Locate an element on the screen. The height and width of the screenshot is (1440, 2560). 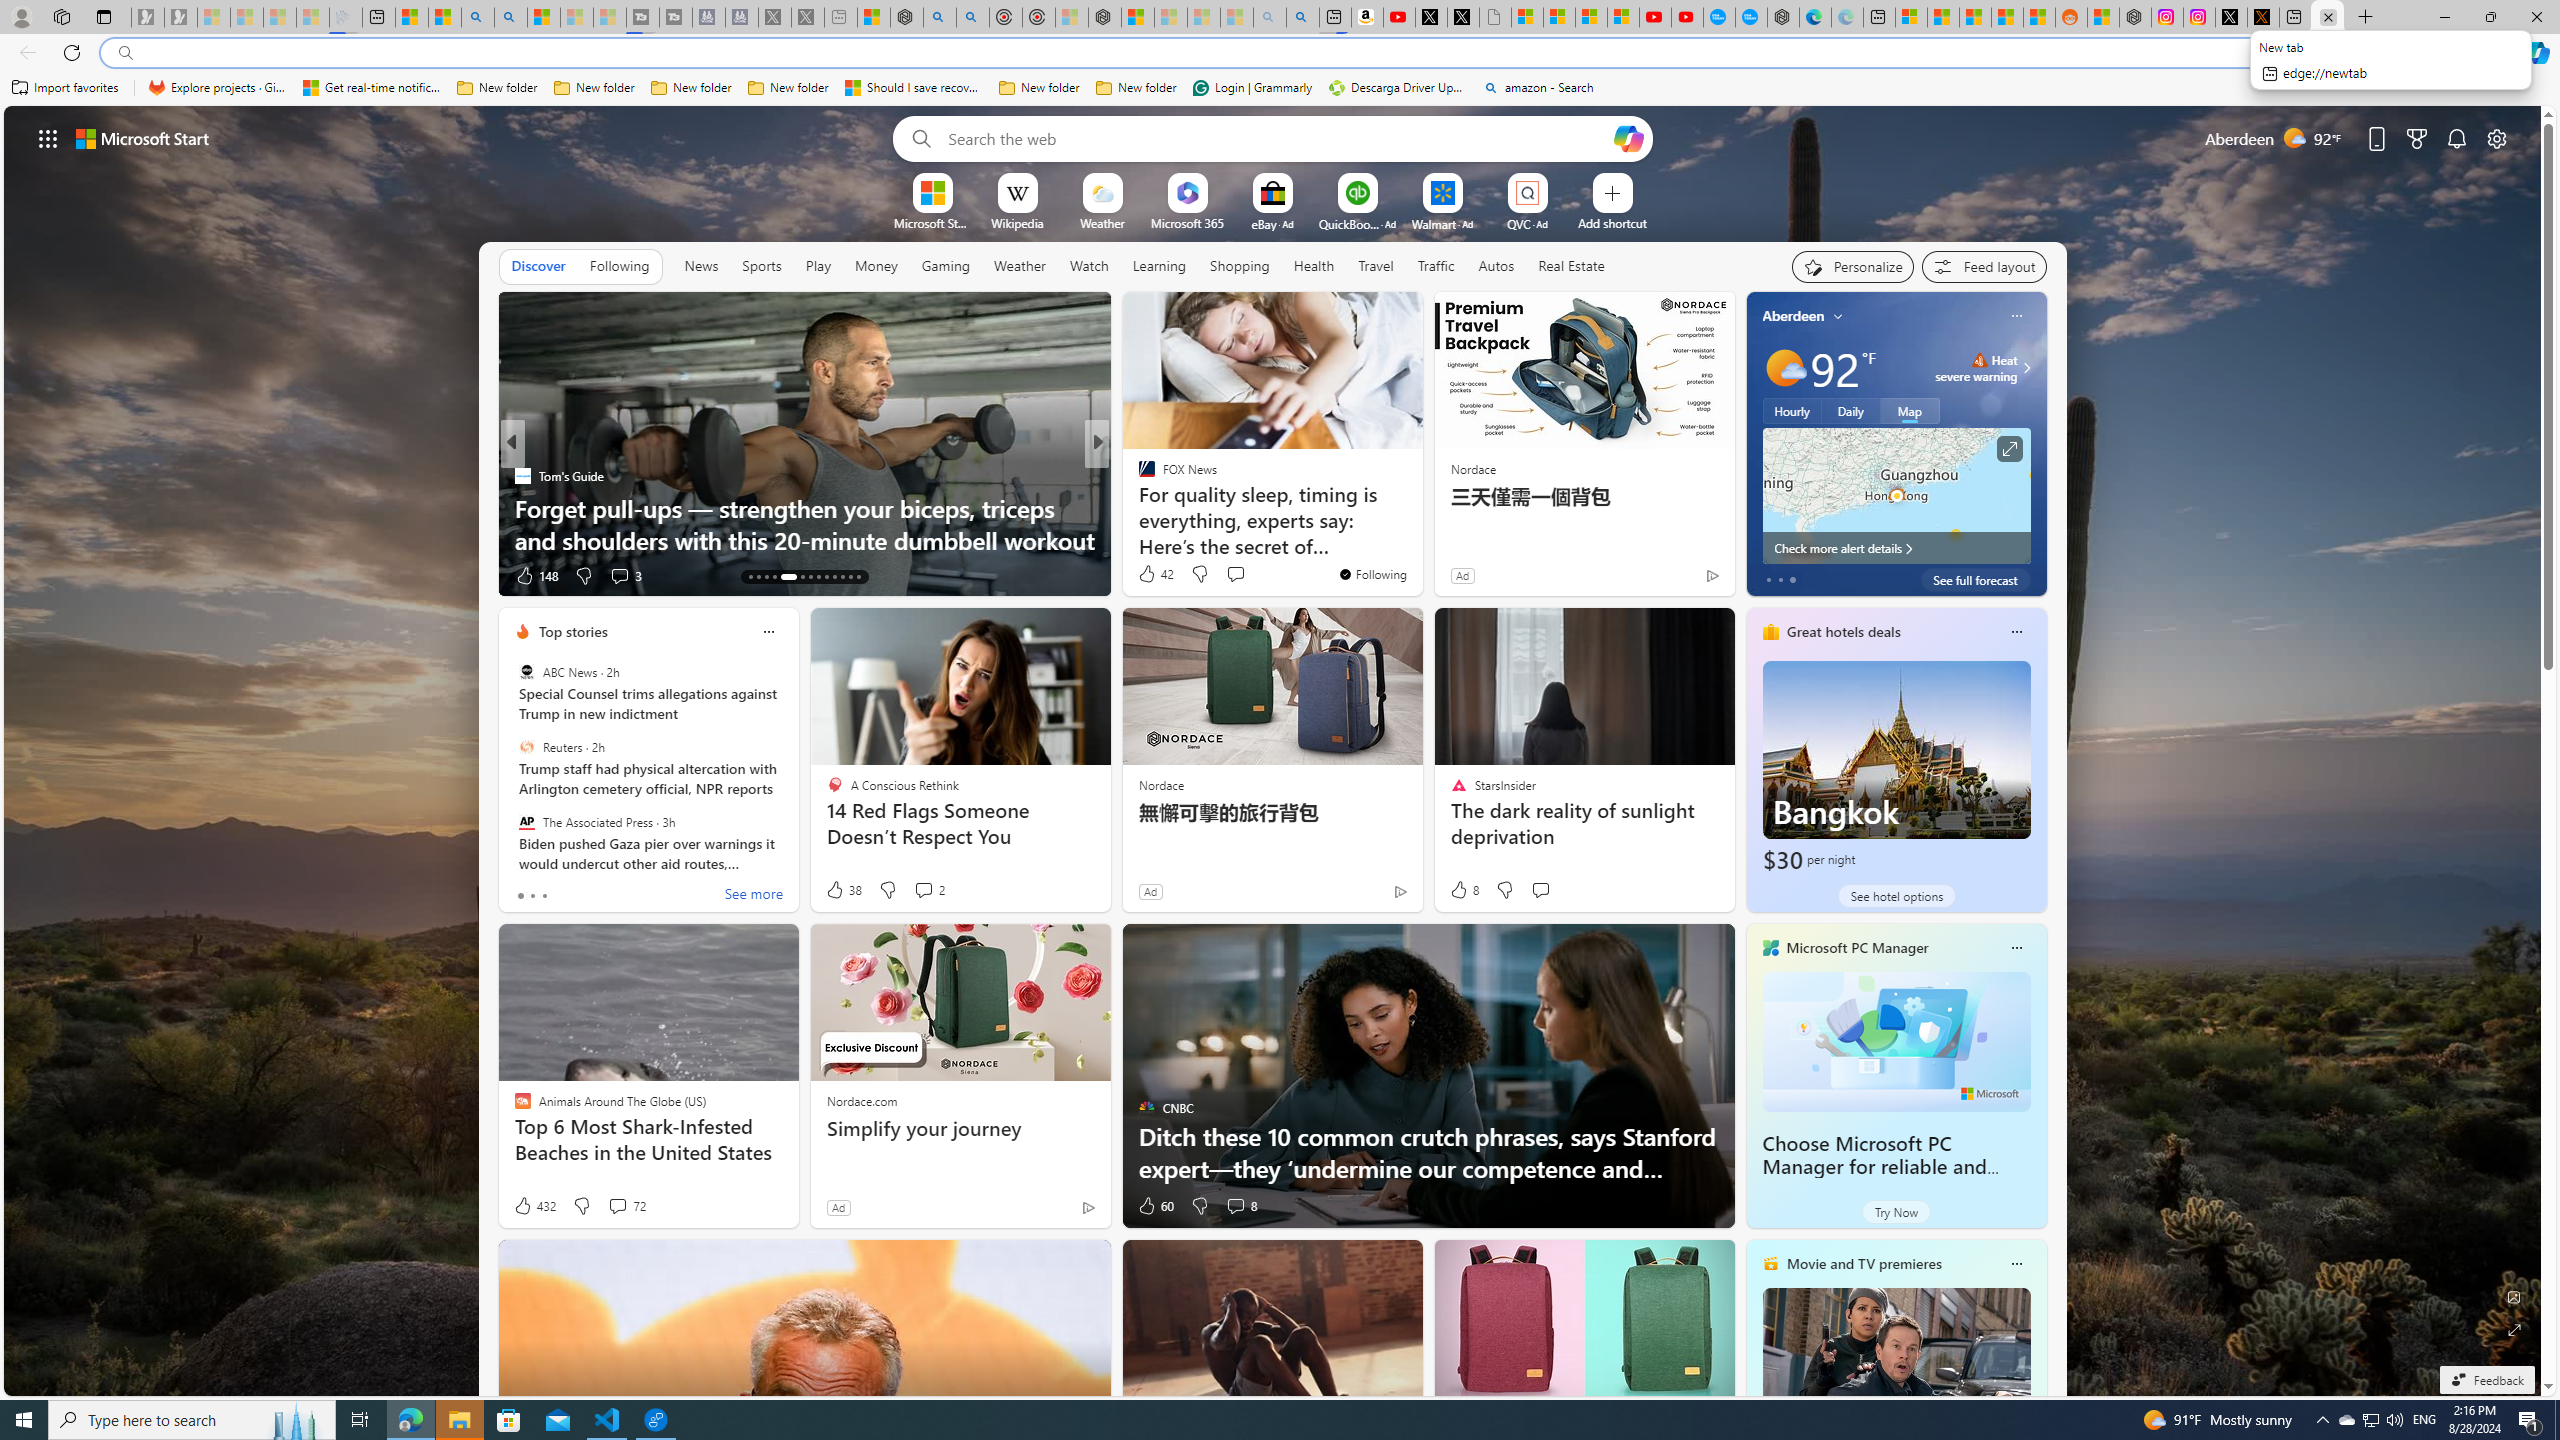
Try Now is located at coordinates (1896, 1212).